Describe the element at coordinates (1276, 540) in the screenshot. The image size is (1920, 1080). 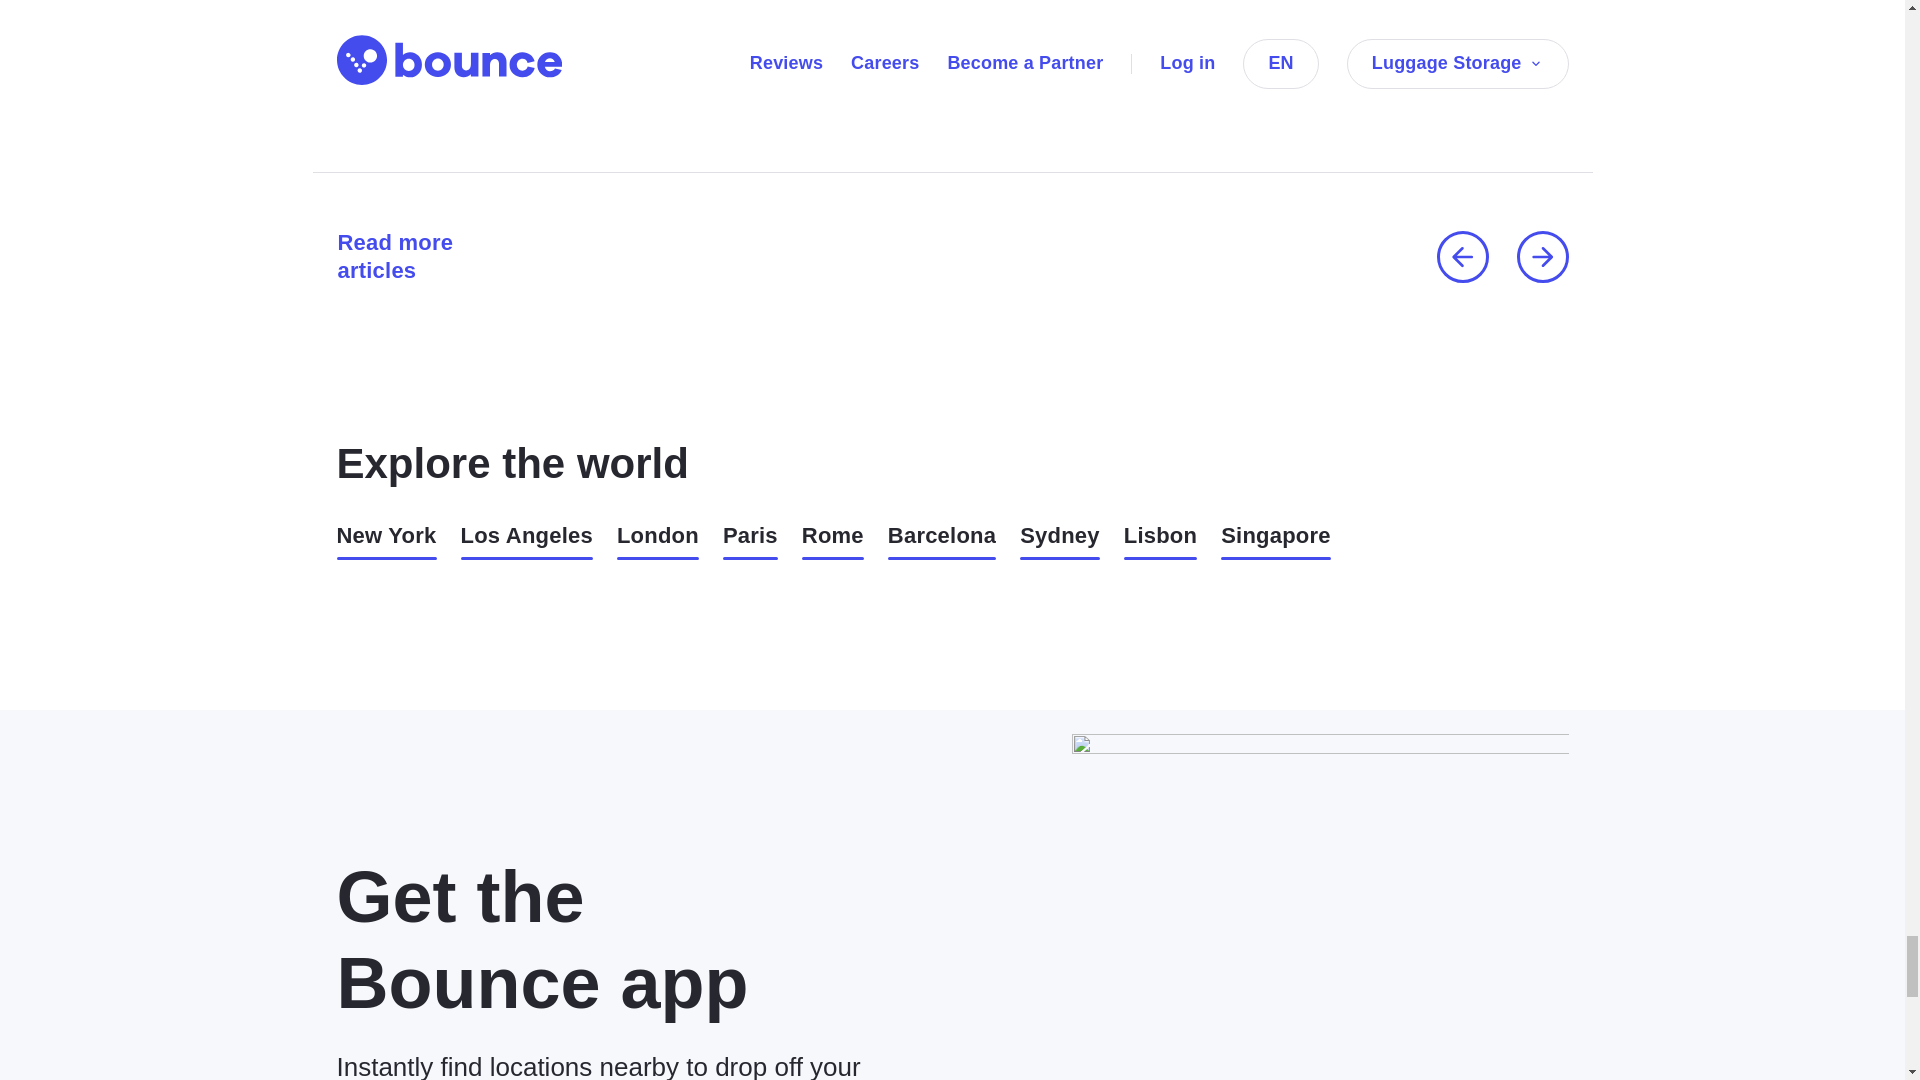
I see `Singapore` at that location.